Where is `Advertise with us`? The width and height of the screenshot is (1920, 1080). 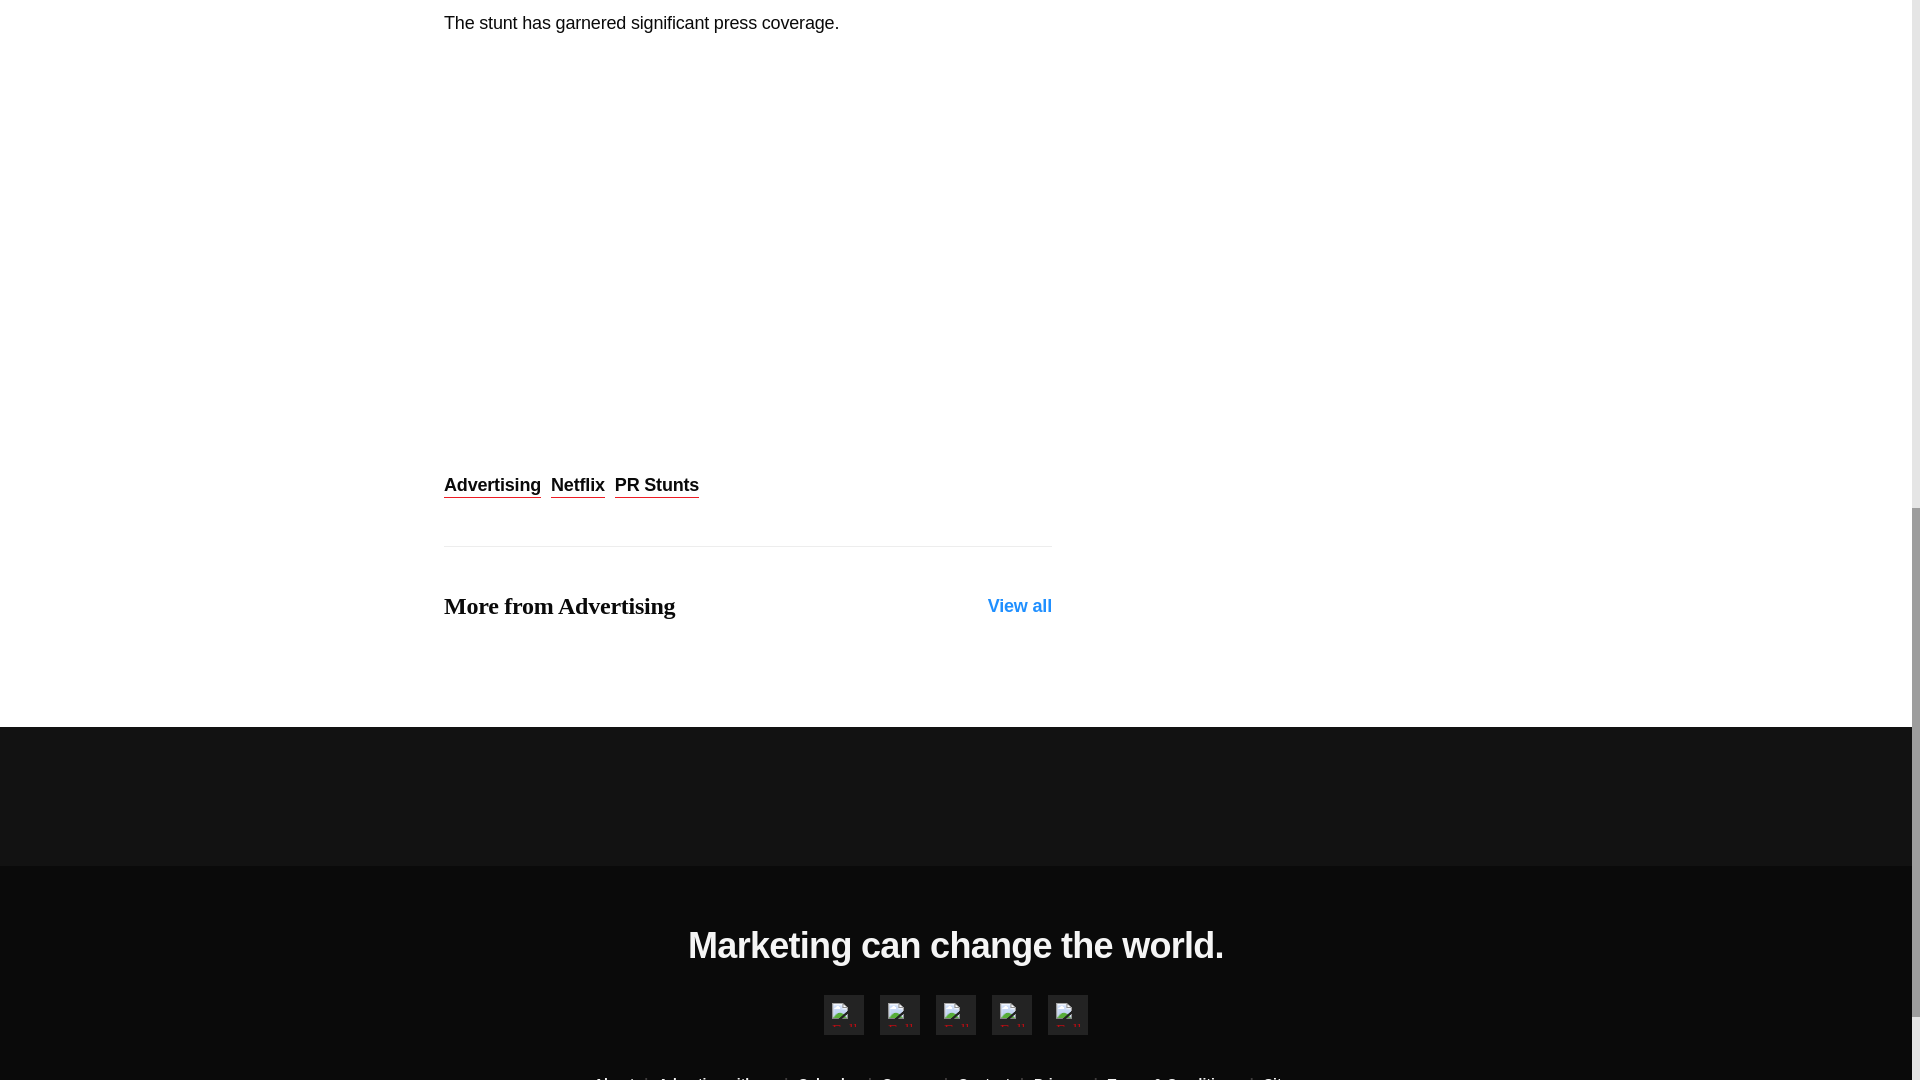
Advertise with us is located at coordinates (728, 1076).